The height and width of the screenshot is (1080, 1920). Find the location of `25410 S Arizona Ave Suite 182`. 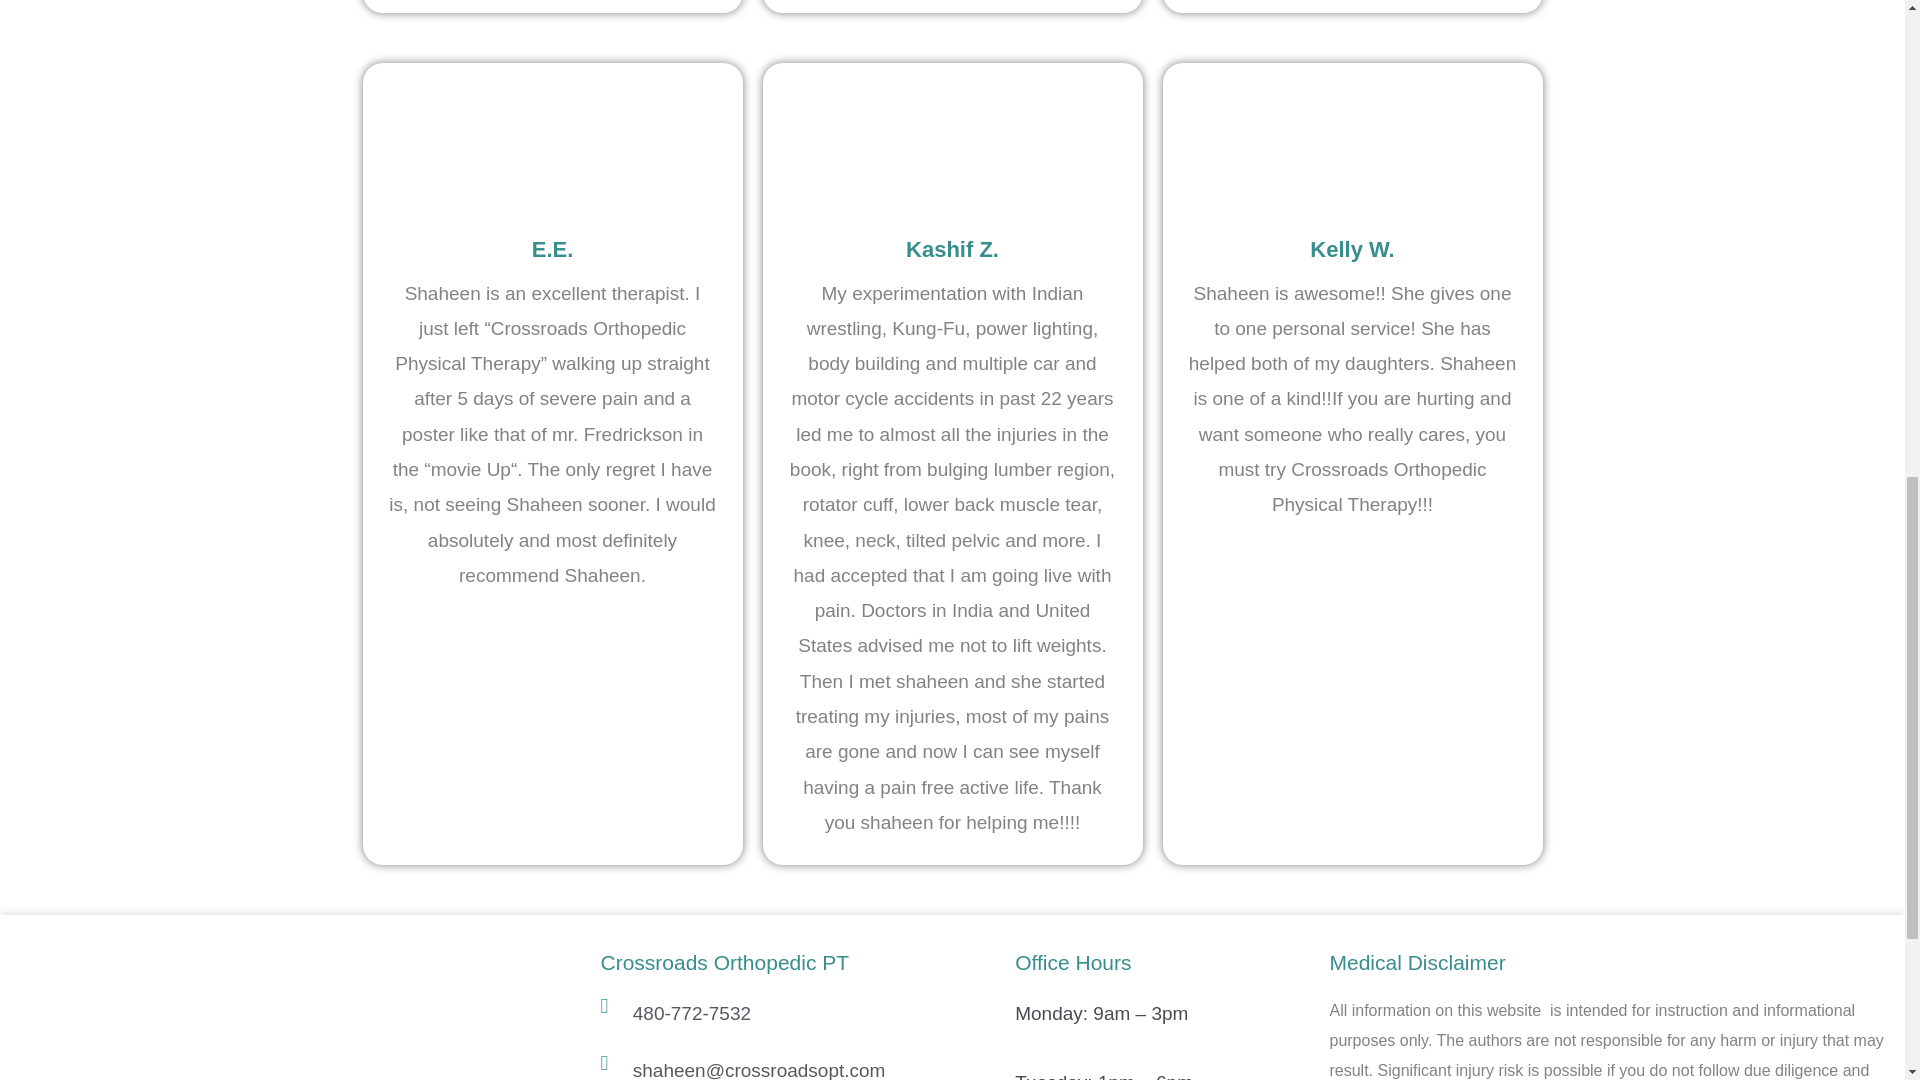

25410 S Arizona Ave Suite 182 is located at coordinates (292, 1015).